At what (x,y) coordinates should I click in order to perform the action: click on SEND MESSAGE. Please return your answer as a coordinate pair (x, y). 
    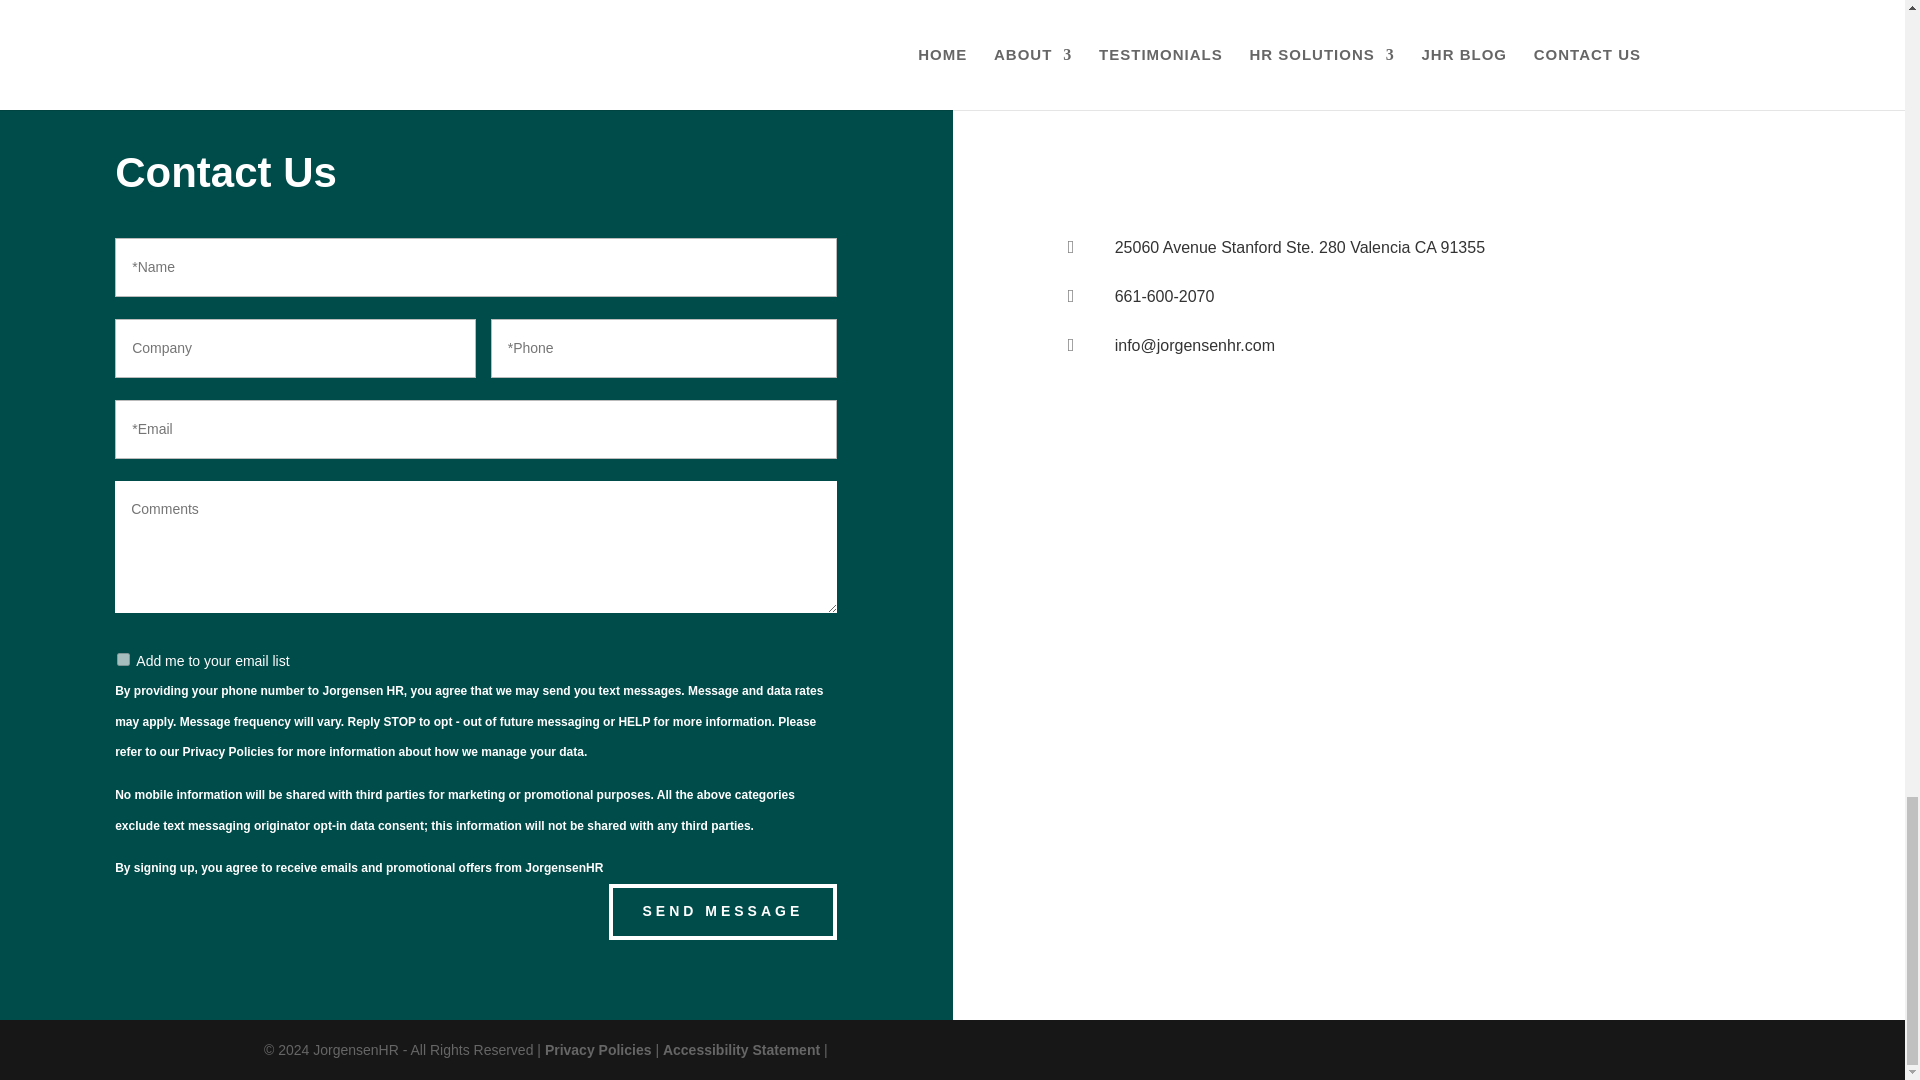
    Looking at the image, I should click on (722, 912).